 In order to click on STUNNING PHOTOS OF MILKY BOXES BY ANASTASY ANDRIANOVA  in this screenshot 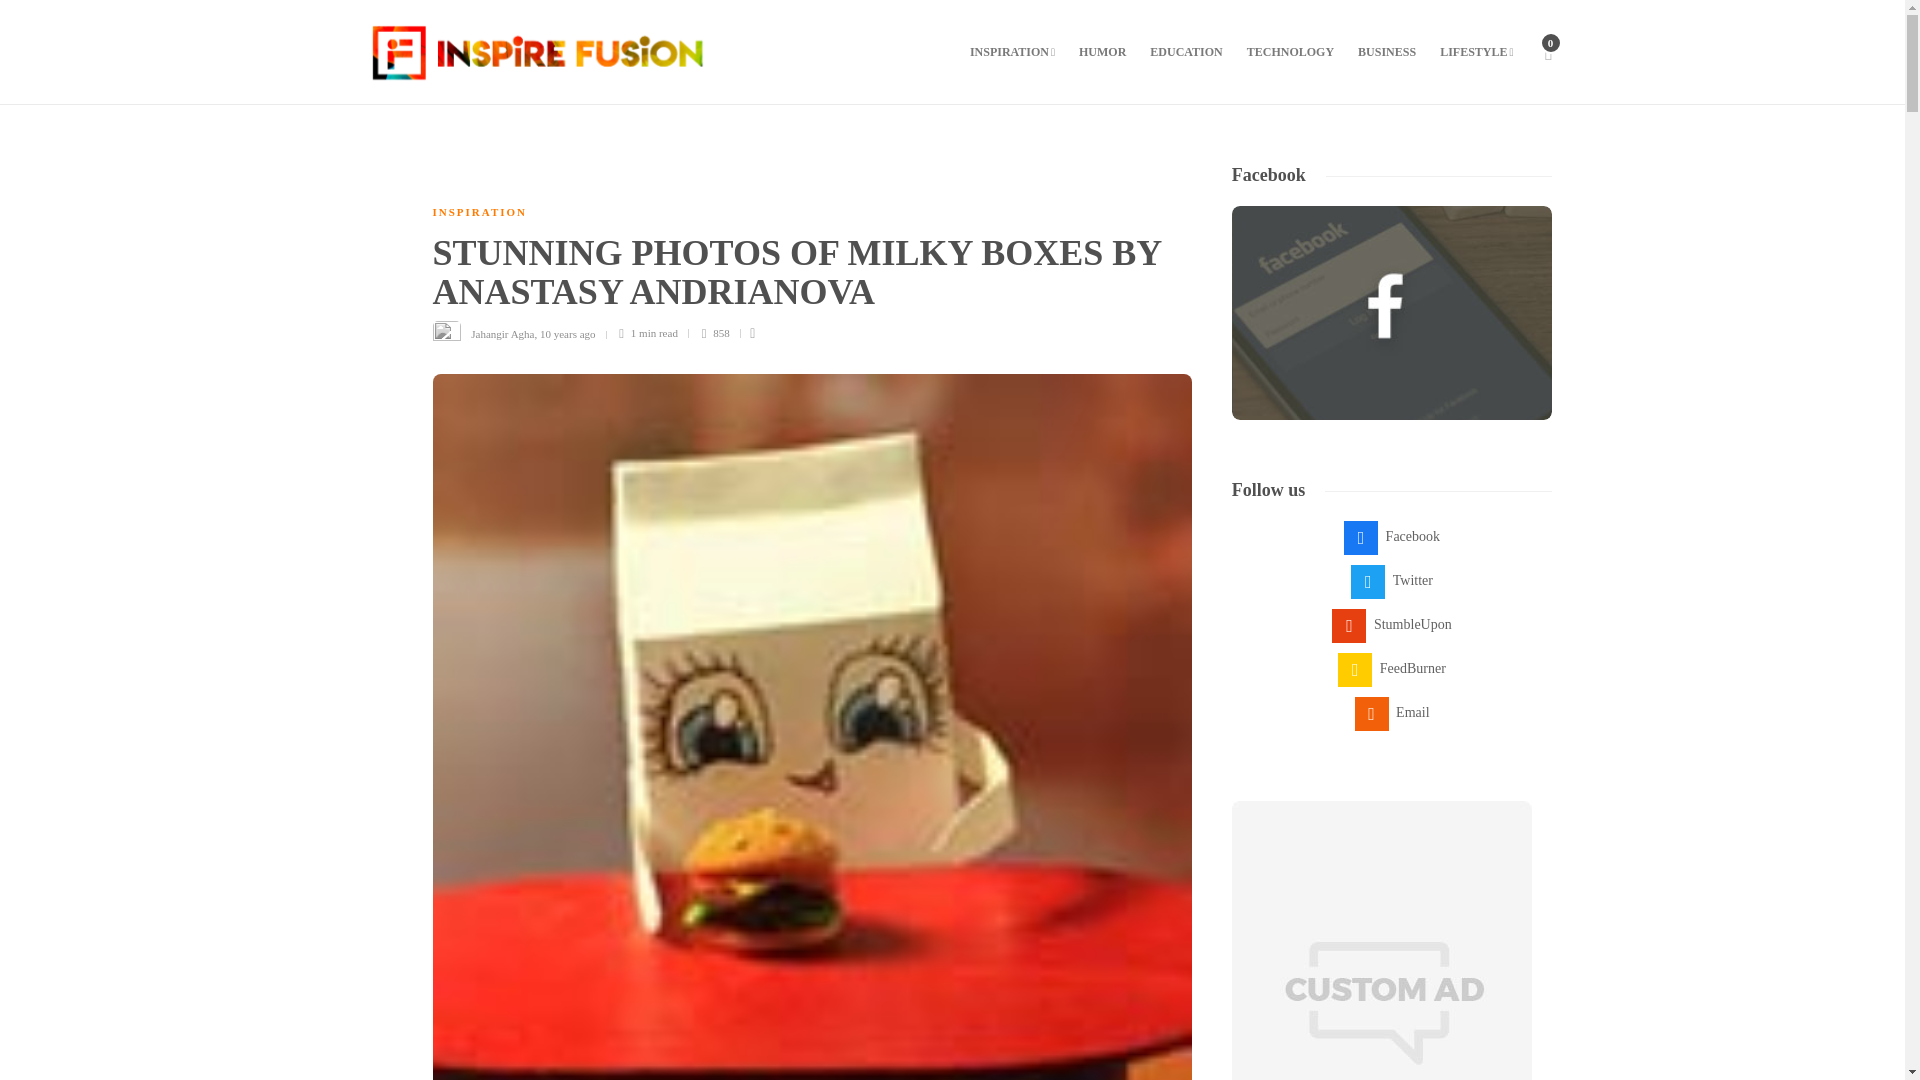, I will do `click(796, 277)`.